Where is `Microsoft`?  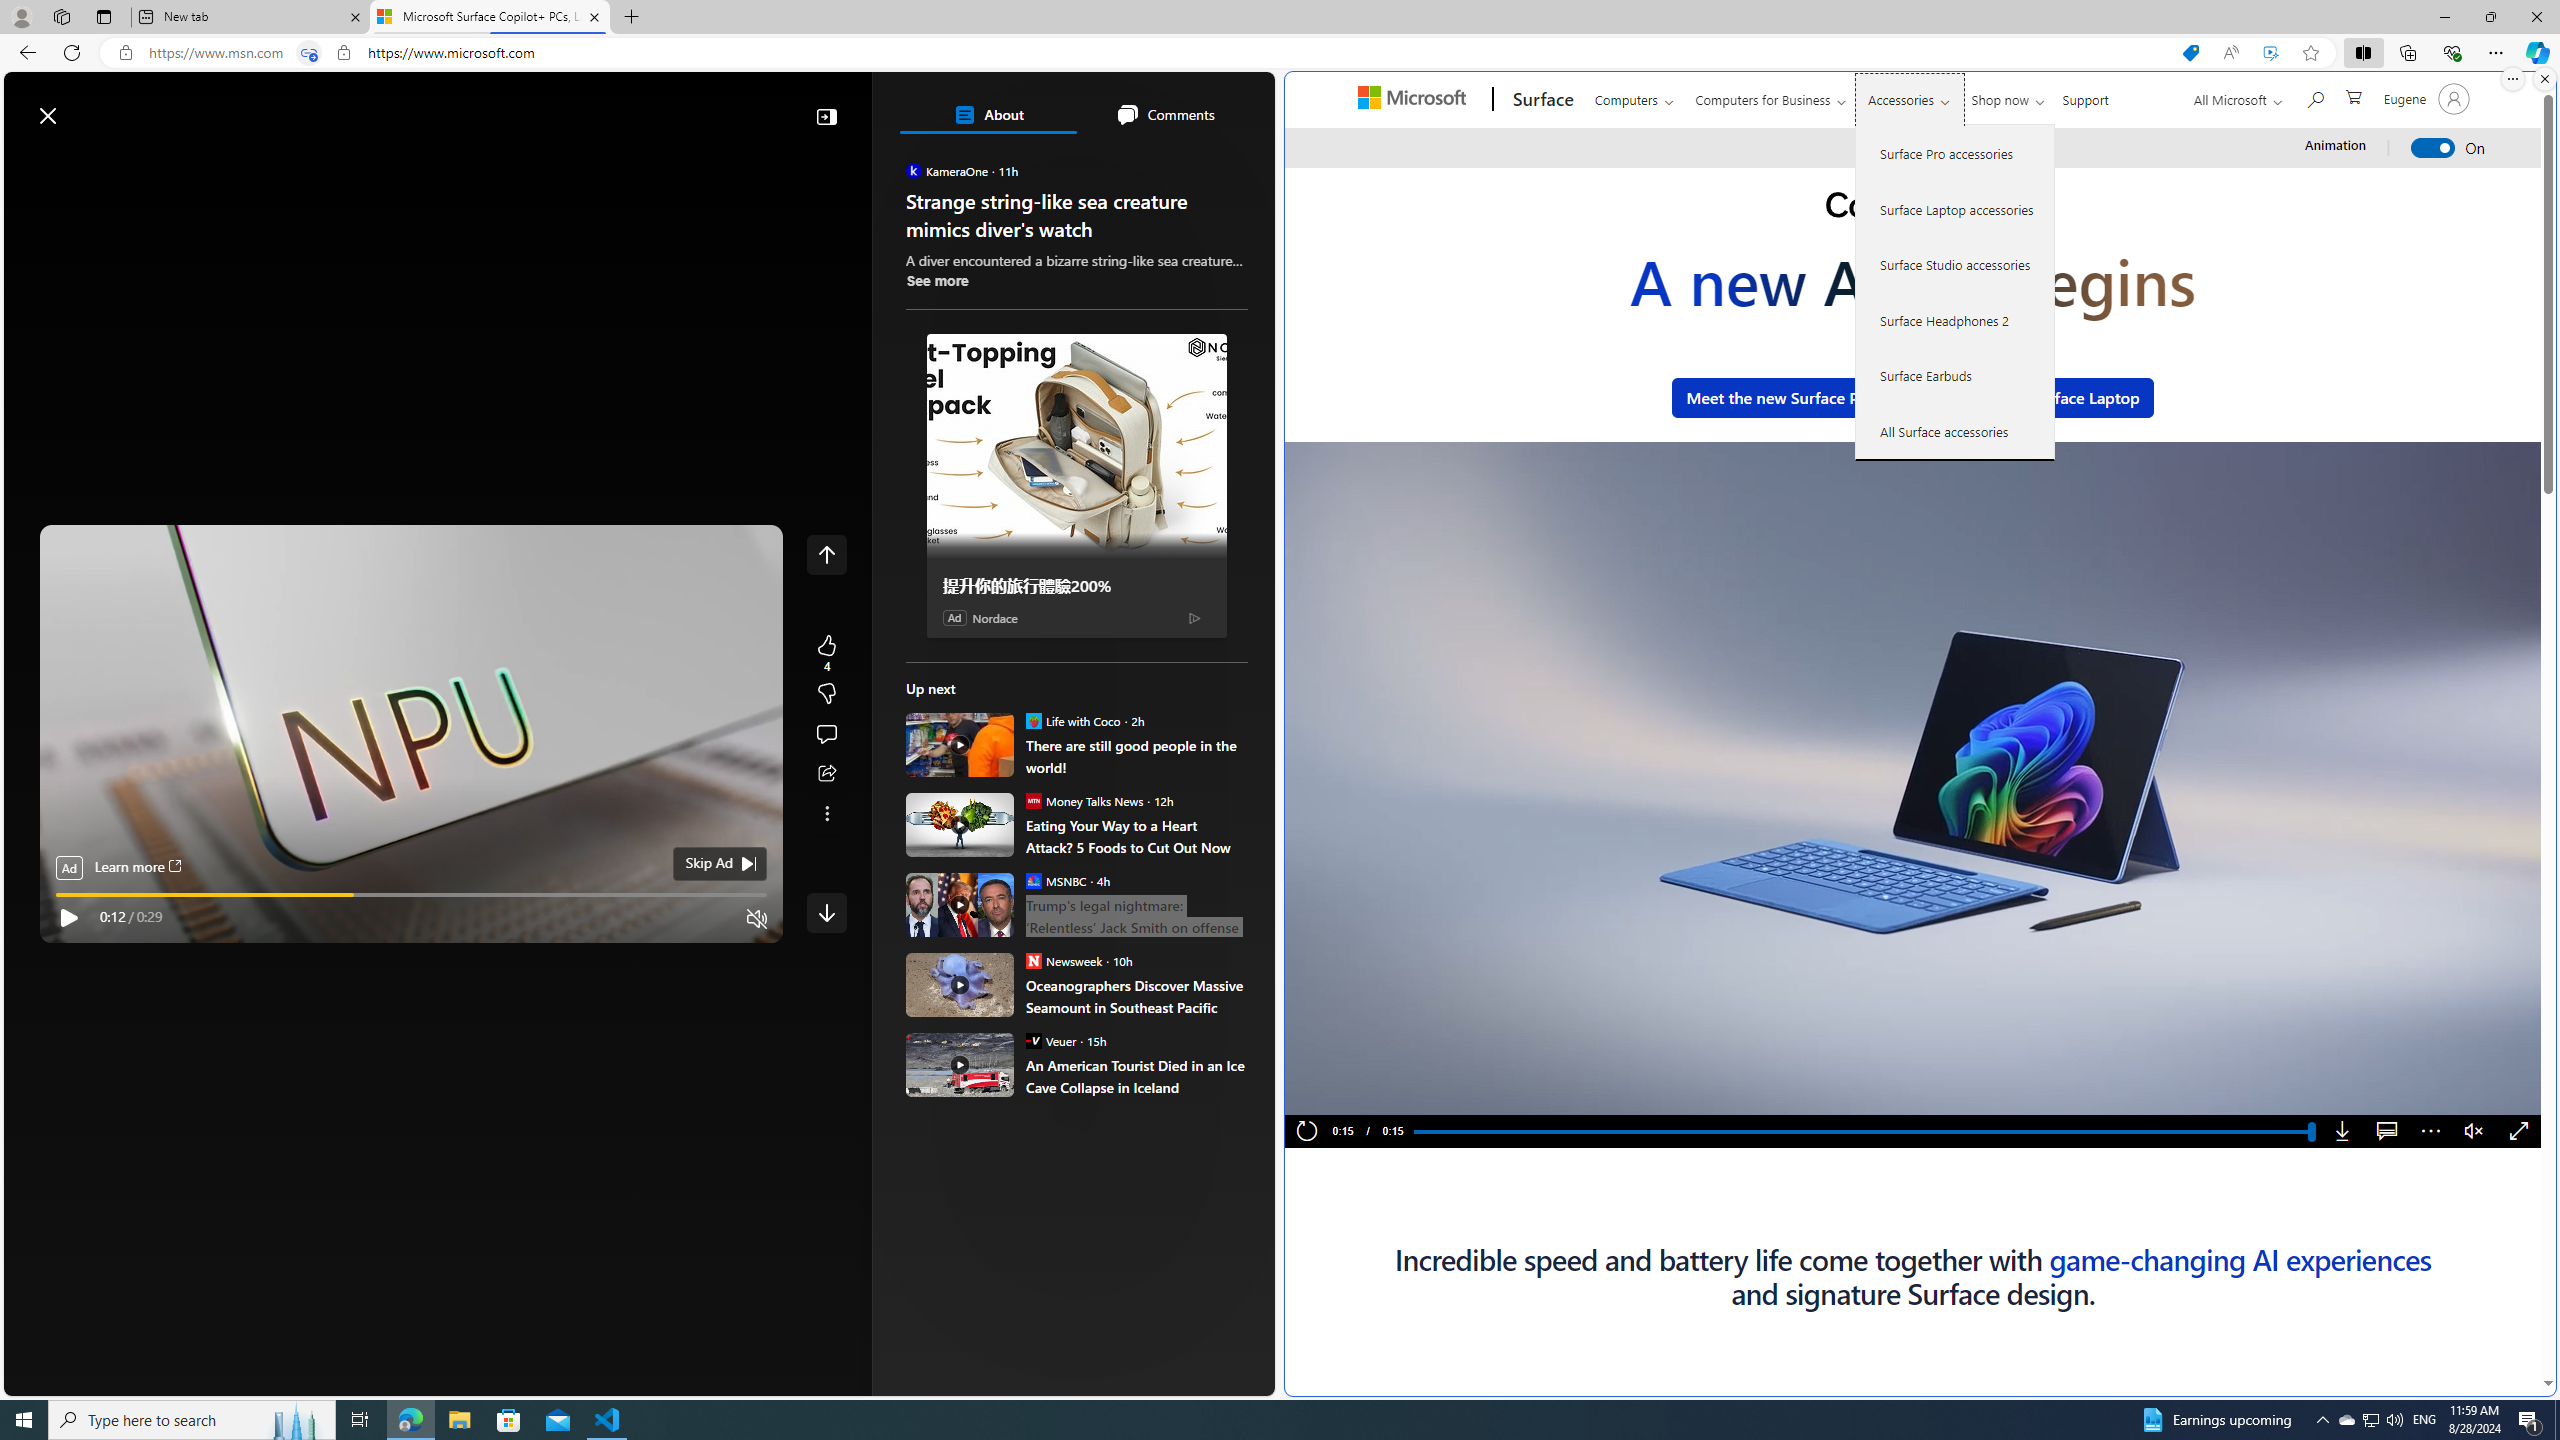 Microsoft is located at coordinates (1415, 100).